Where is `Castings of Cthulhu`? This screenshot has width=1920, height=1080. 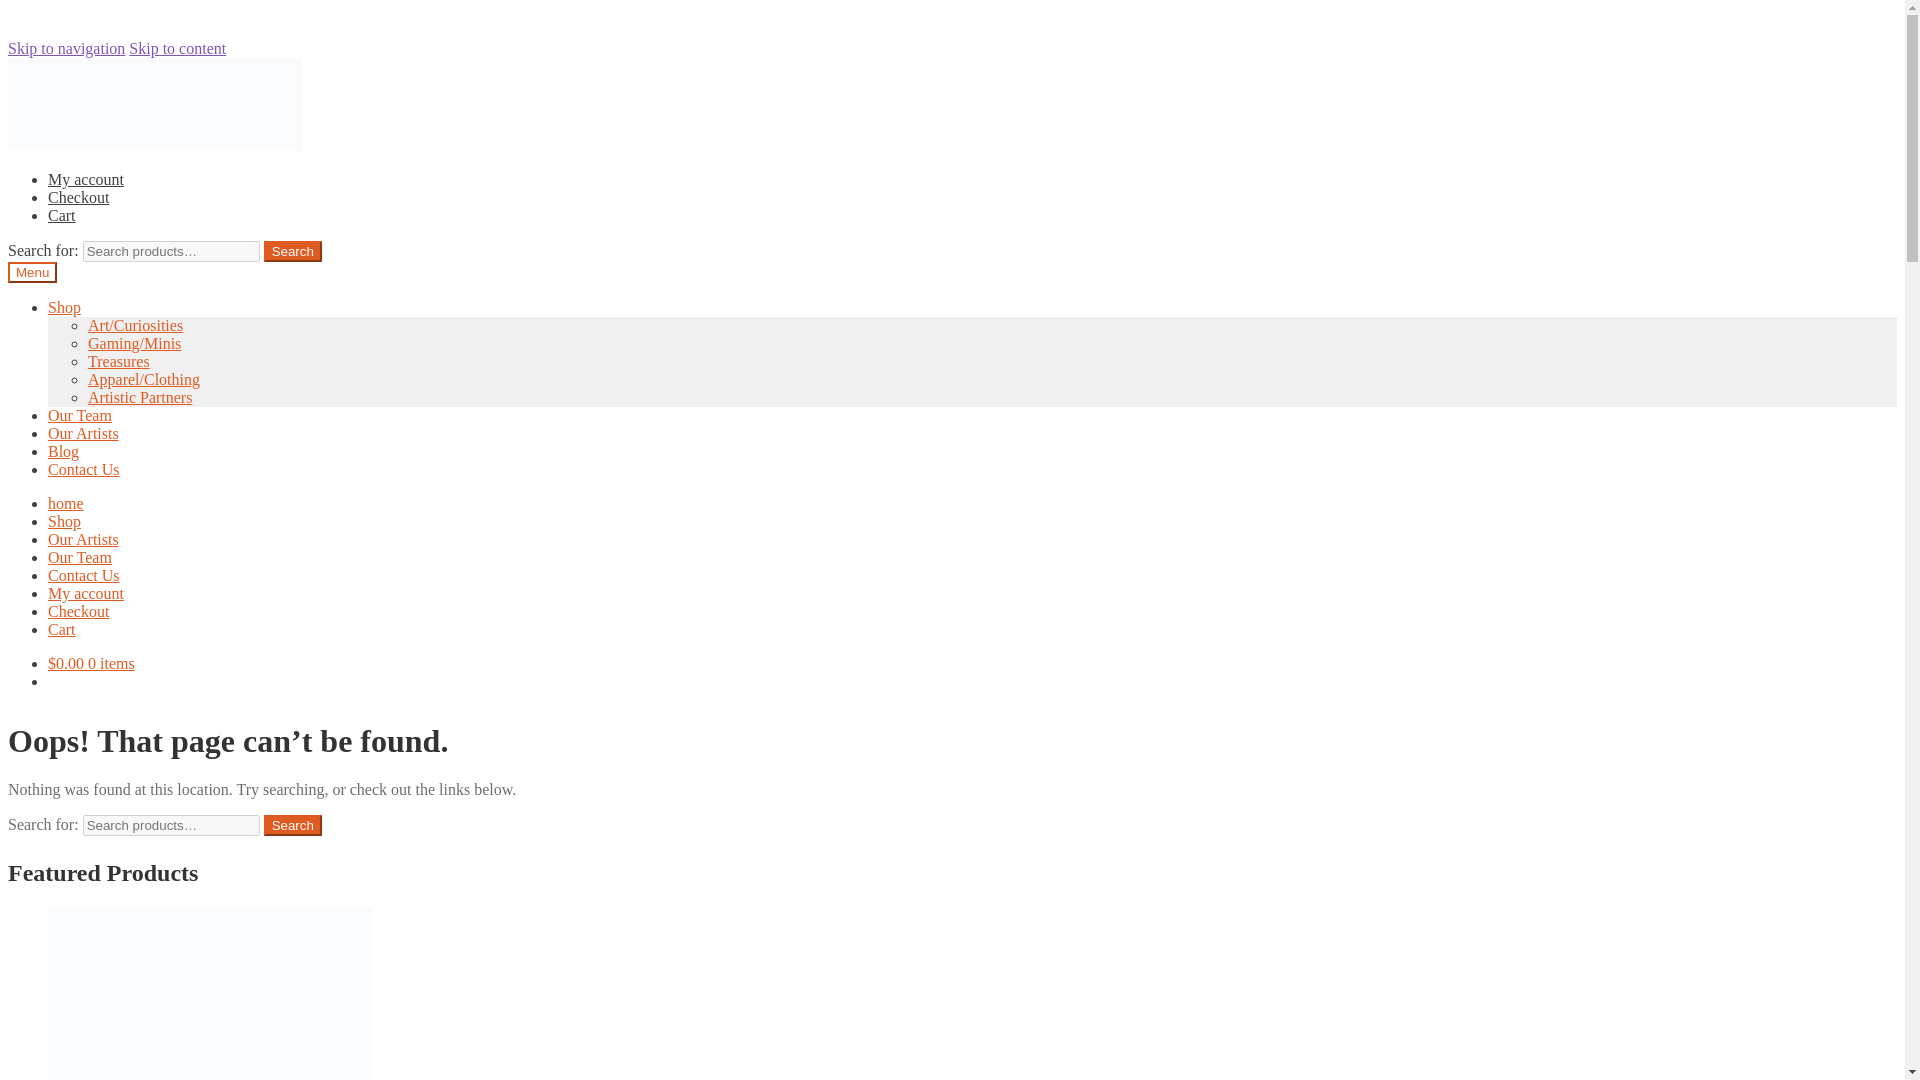 Castings of Cthulhu is located at coordinates (1122, 896).